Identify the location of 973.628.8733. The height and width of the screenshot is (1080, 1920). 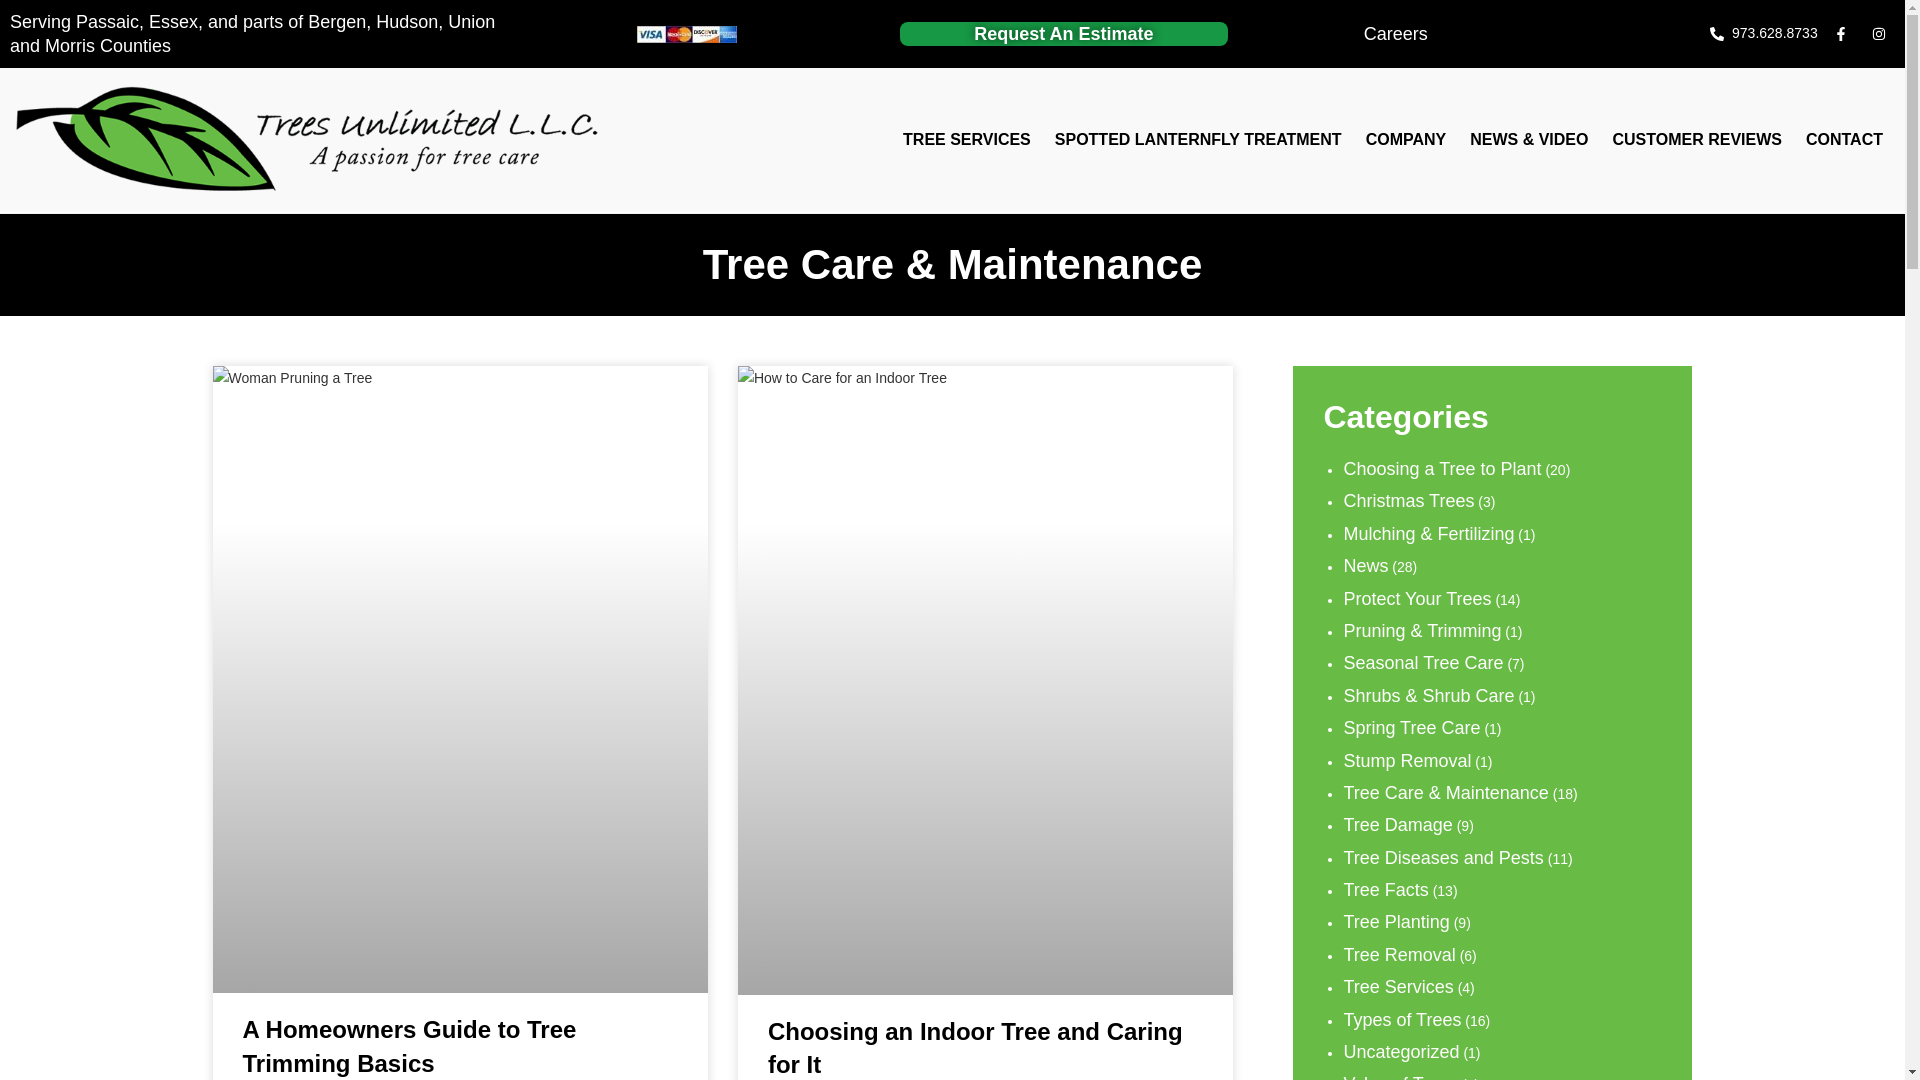
(1764, 33).